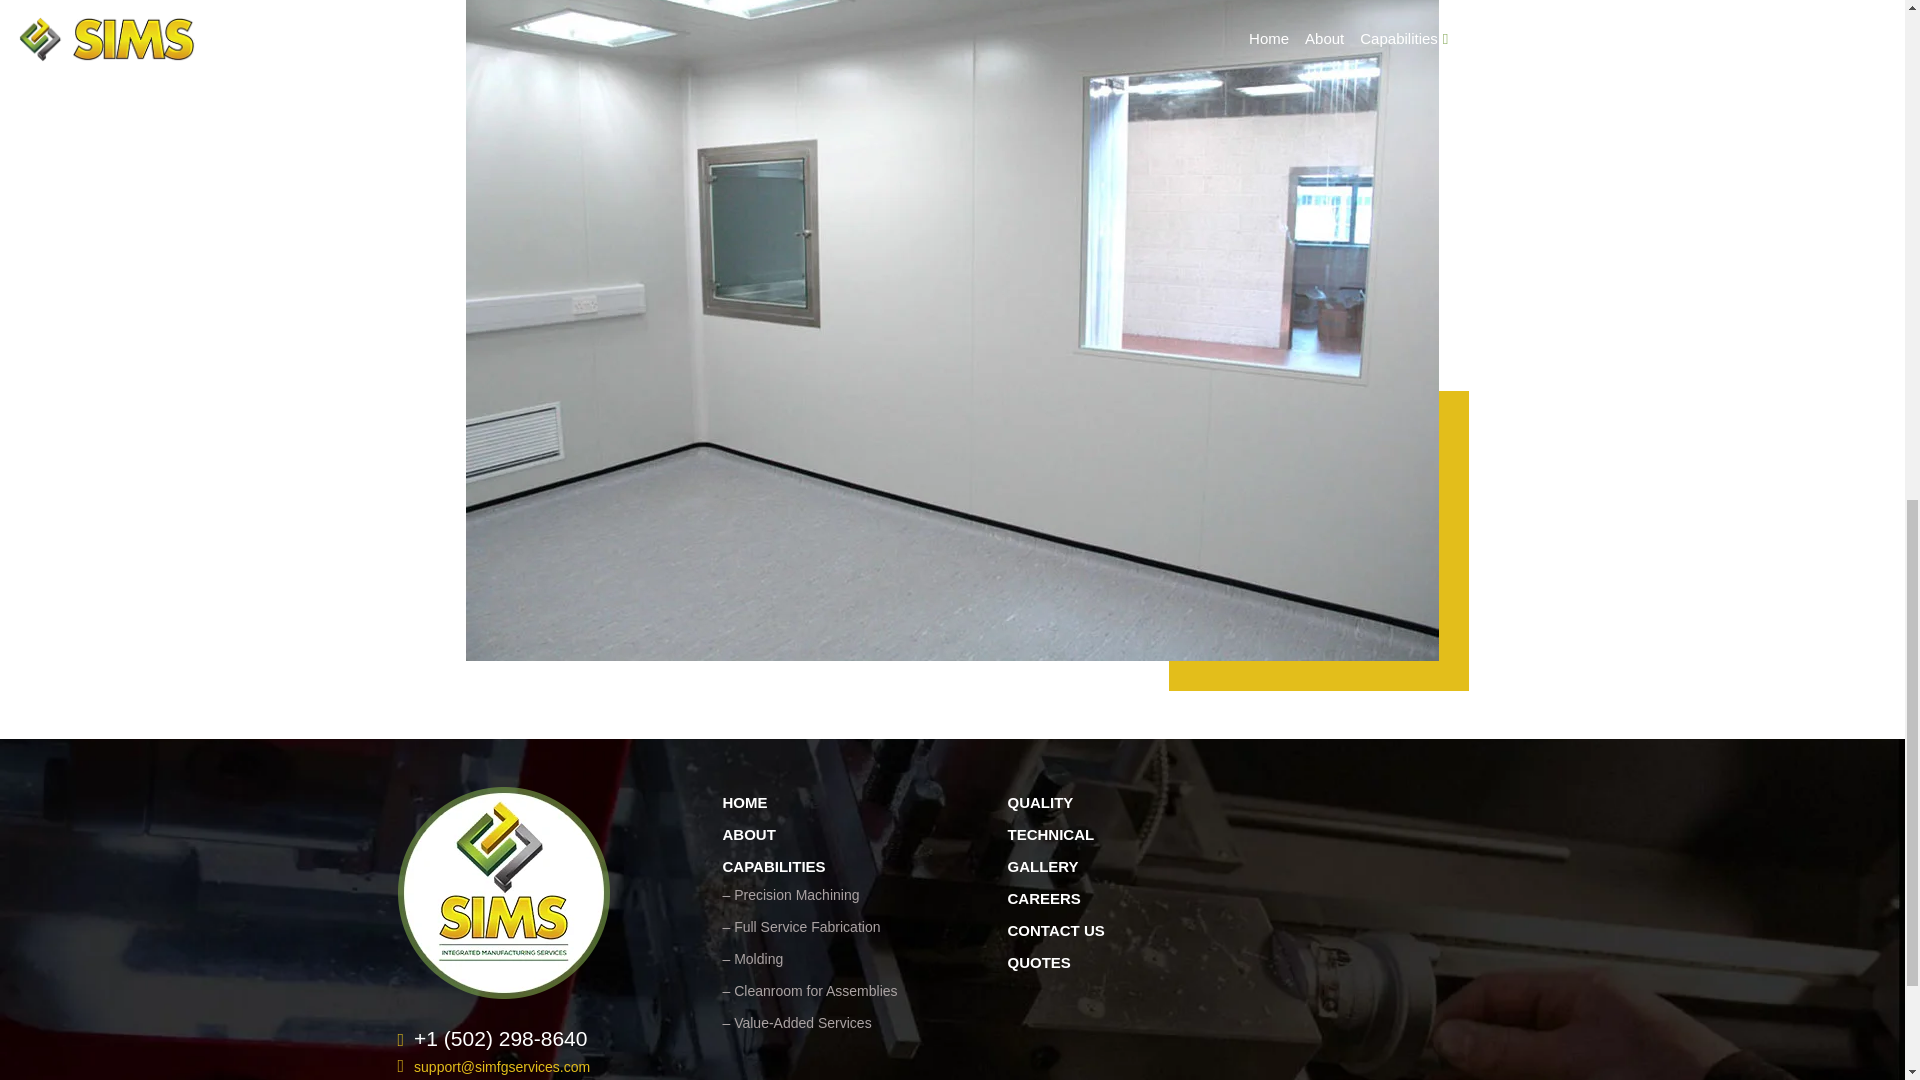 Image resolution: width=1920 pixels, height=1080 pixels. Describe the element at coordinates (1056, 930) in the screenshot. I see `CONTACT US` at that location.